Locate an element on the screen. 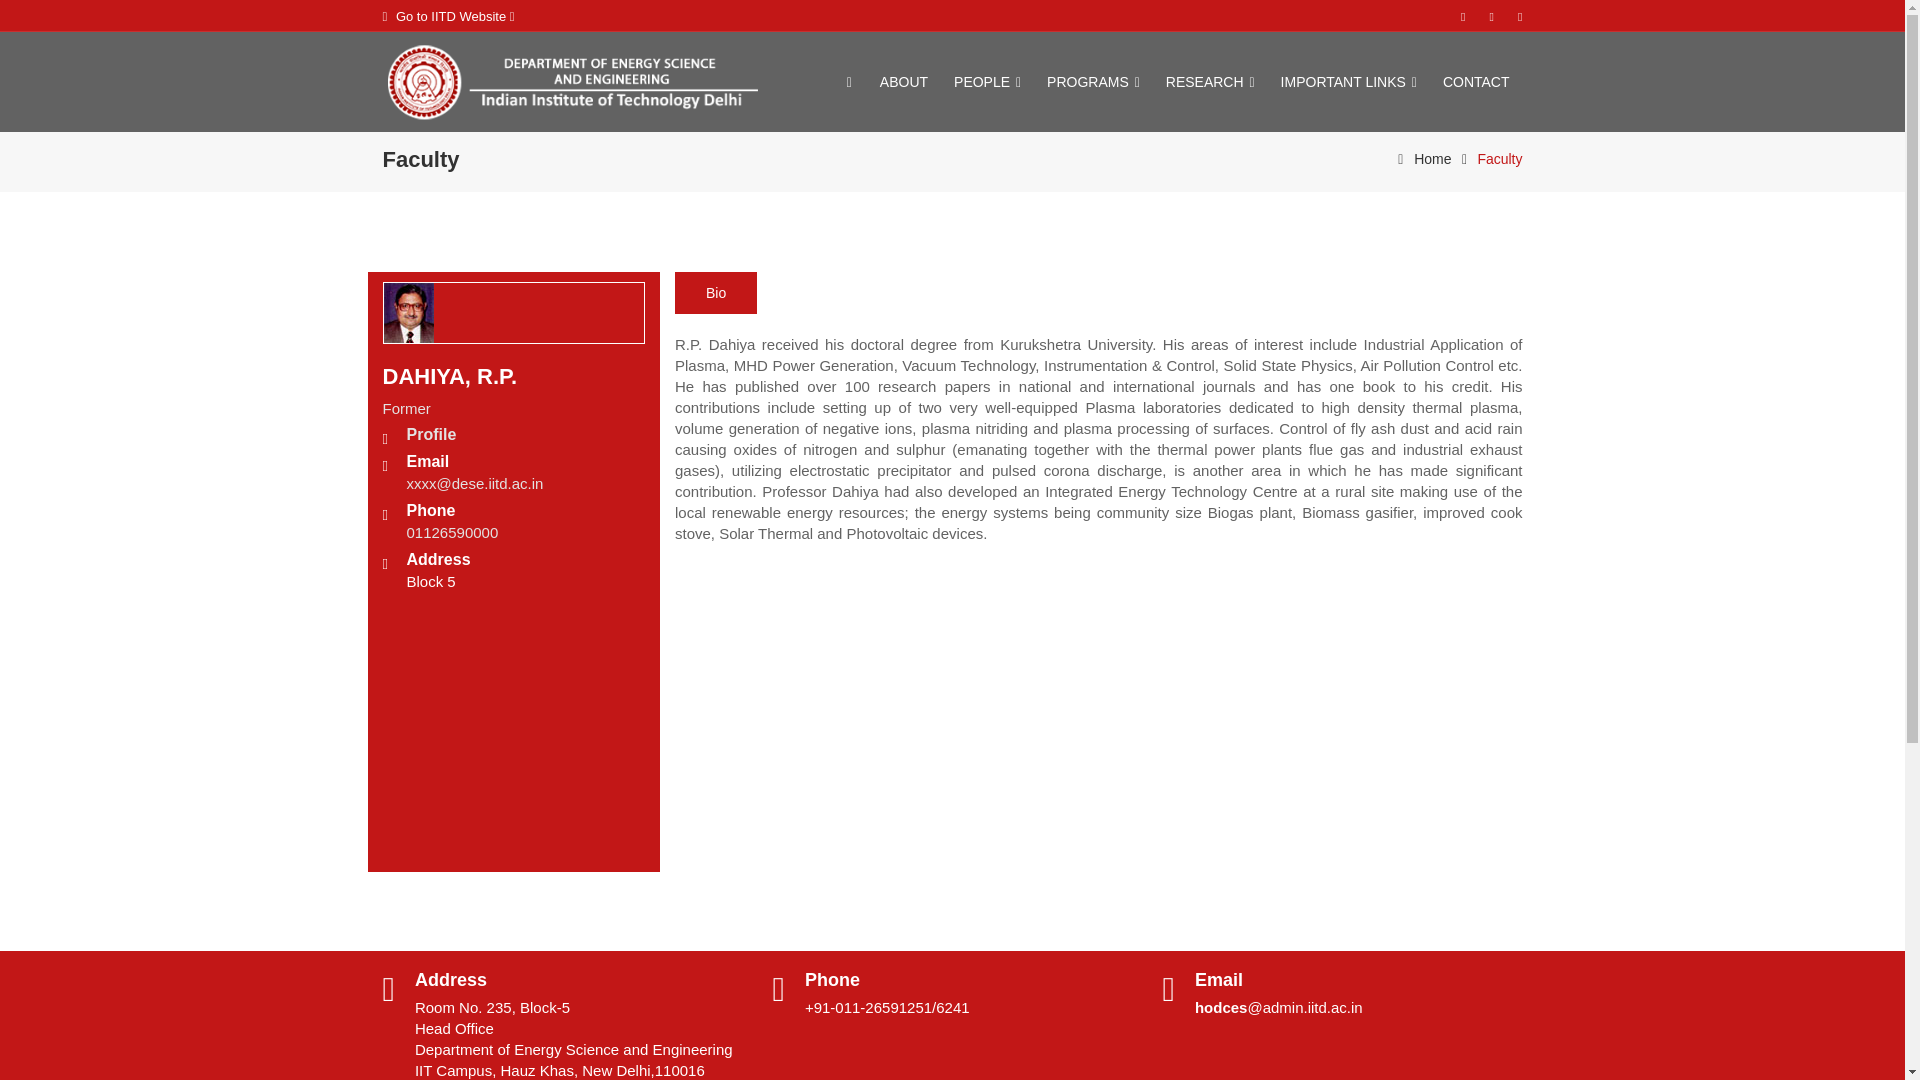 Image resolution: width=1920 pixels, height=1080 pixels. CONTACT is located at coordinates (1476, 82).